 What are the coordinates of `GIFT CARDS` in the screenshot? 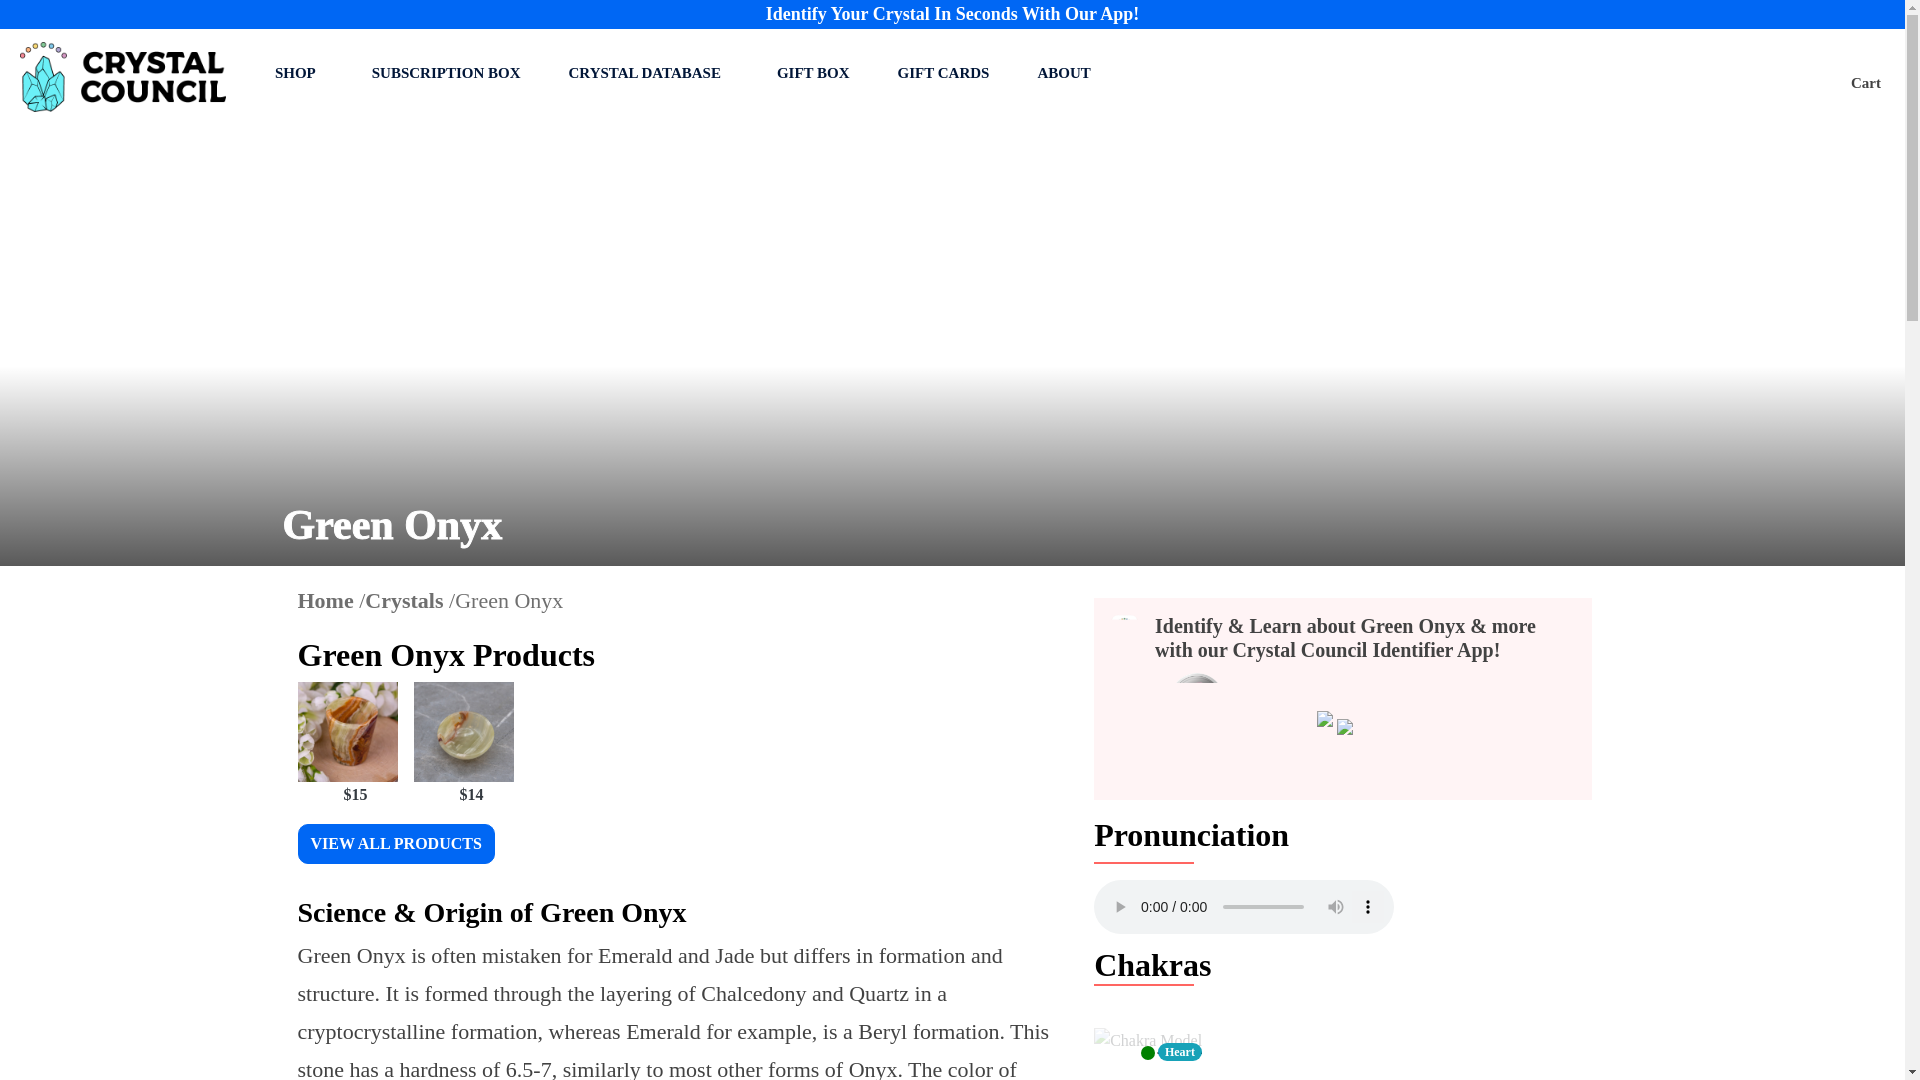 It's located at (944, 74).